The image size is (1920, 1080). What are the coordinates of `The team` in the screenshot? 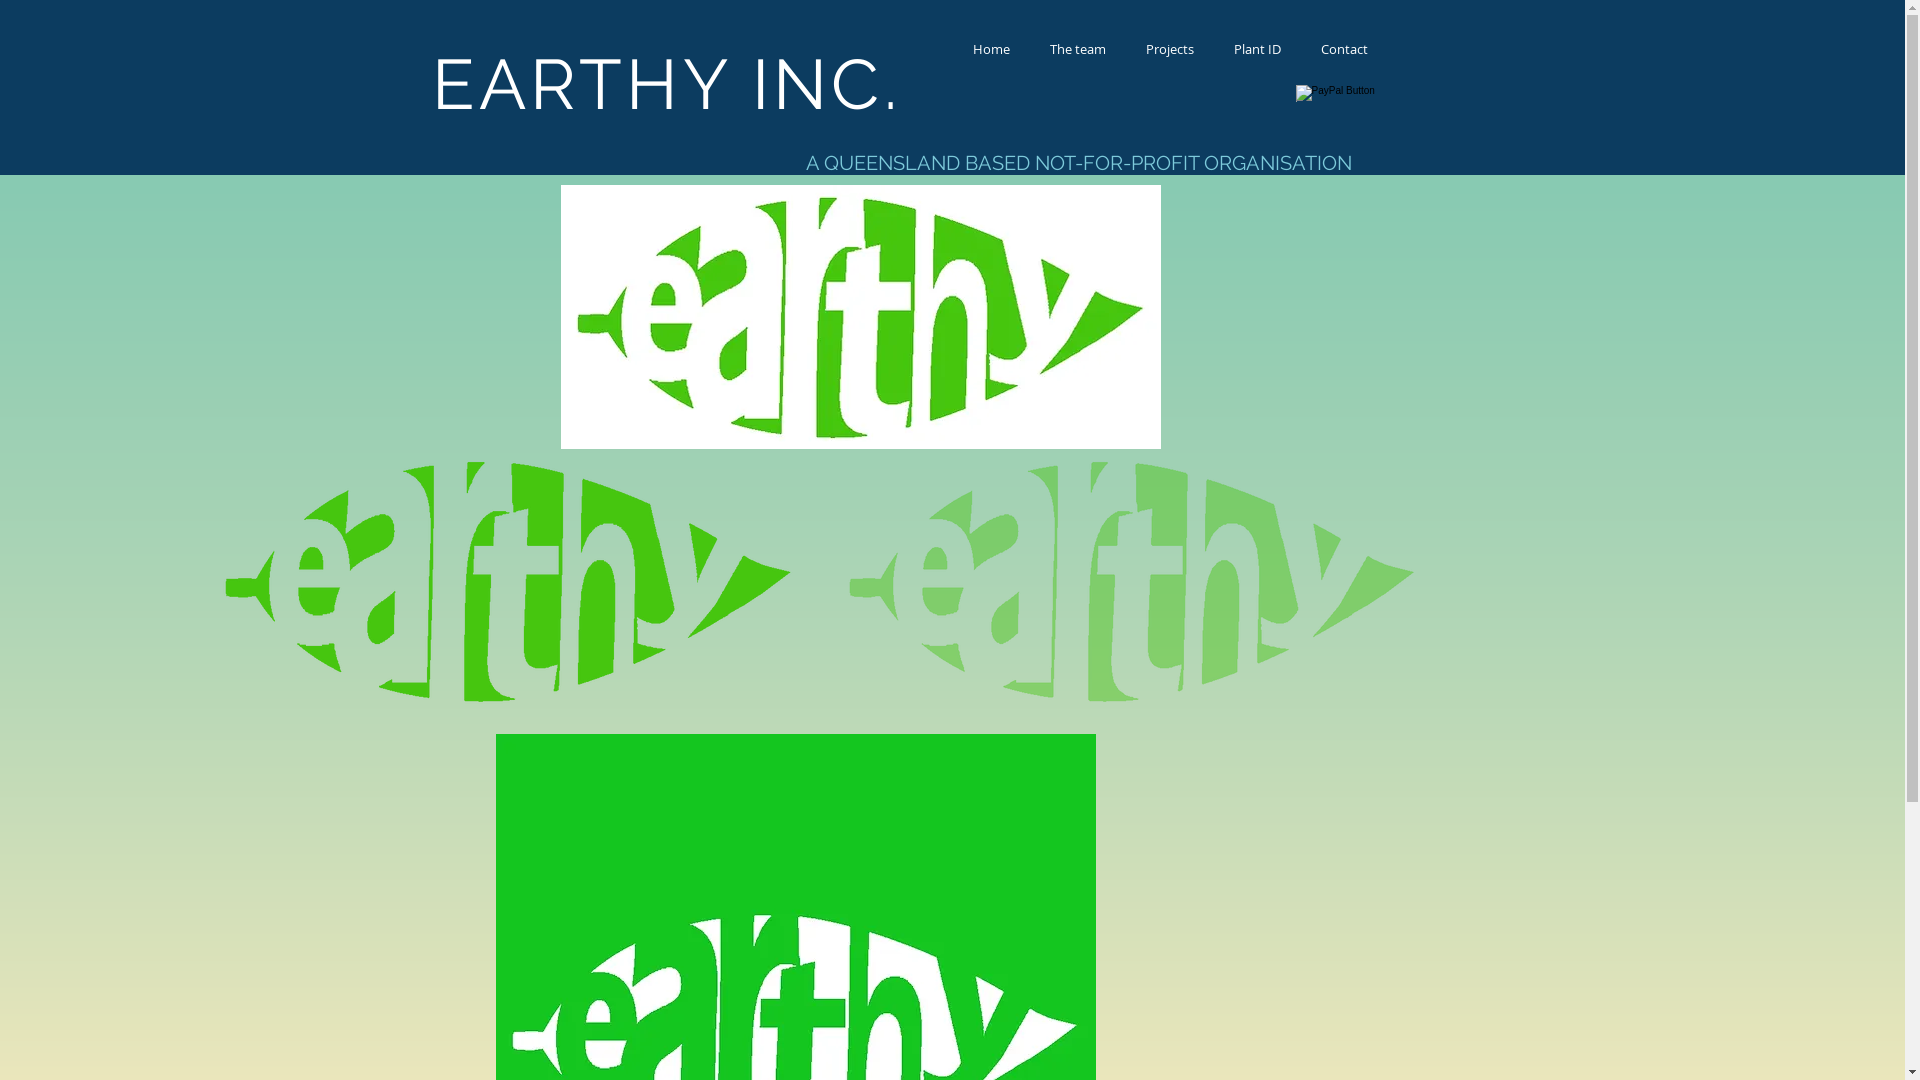 It's located at (1078, 50).